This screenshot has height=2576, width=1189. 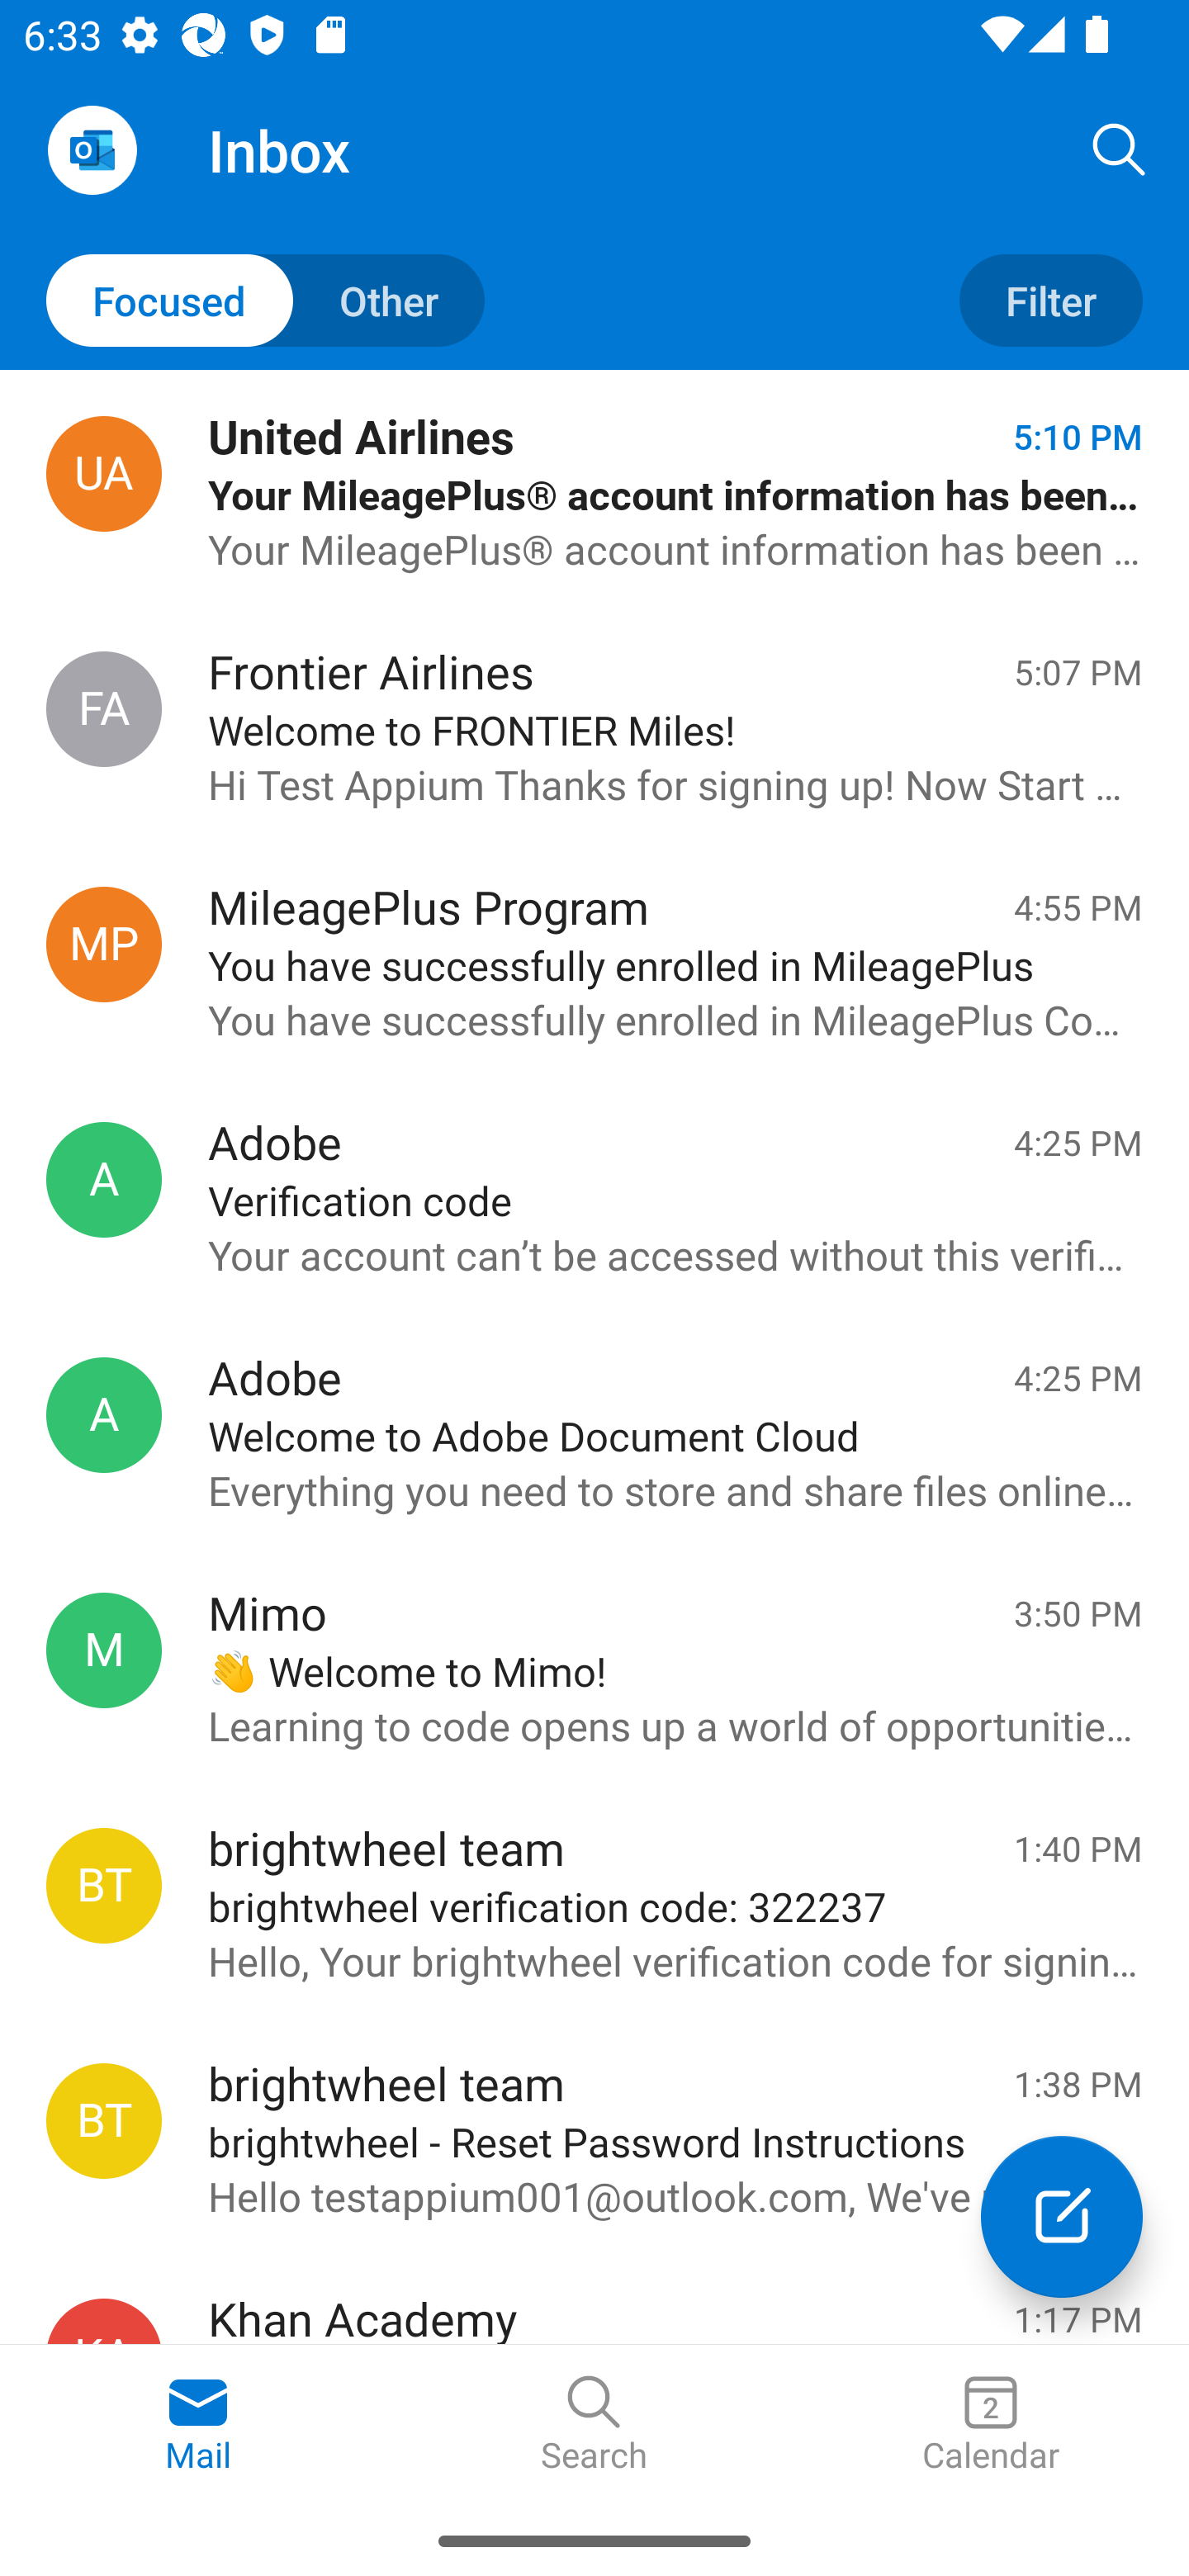 I want to click on MileagePlus Program, account-noreply@united.com, so click(x=104, y=944).